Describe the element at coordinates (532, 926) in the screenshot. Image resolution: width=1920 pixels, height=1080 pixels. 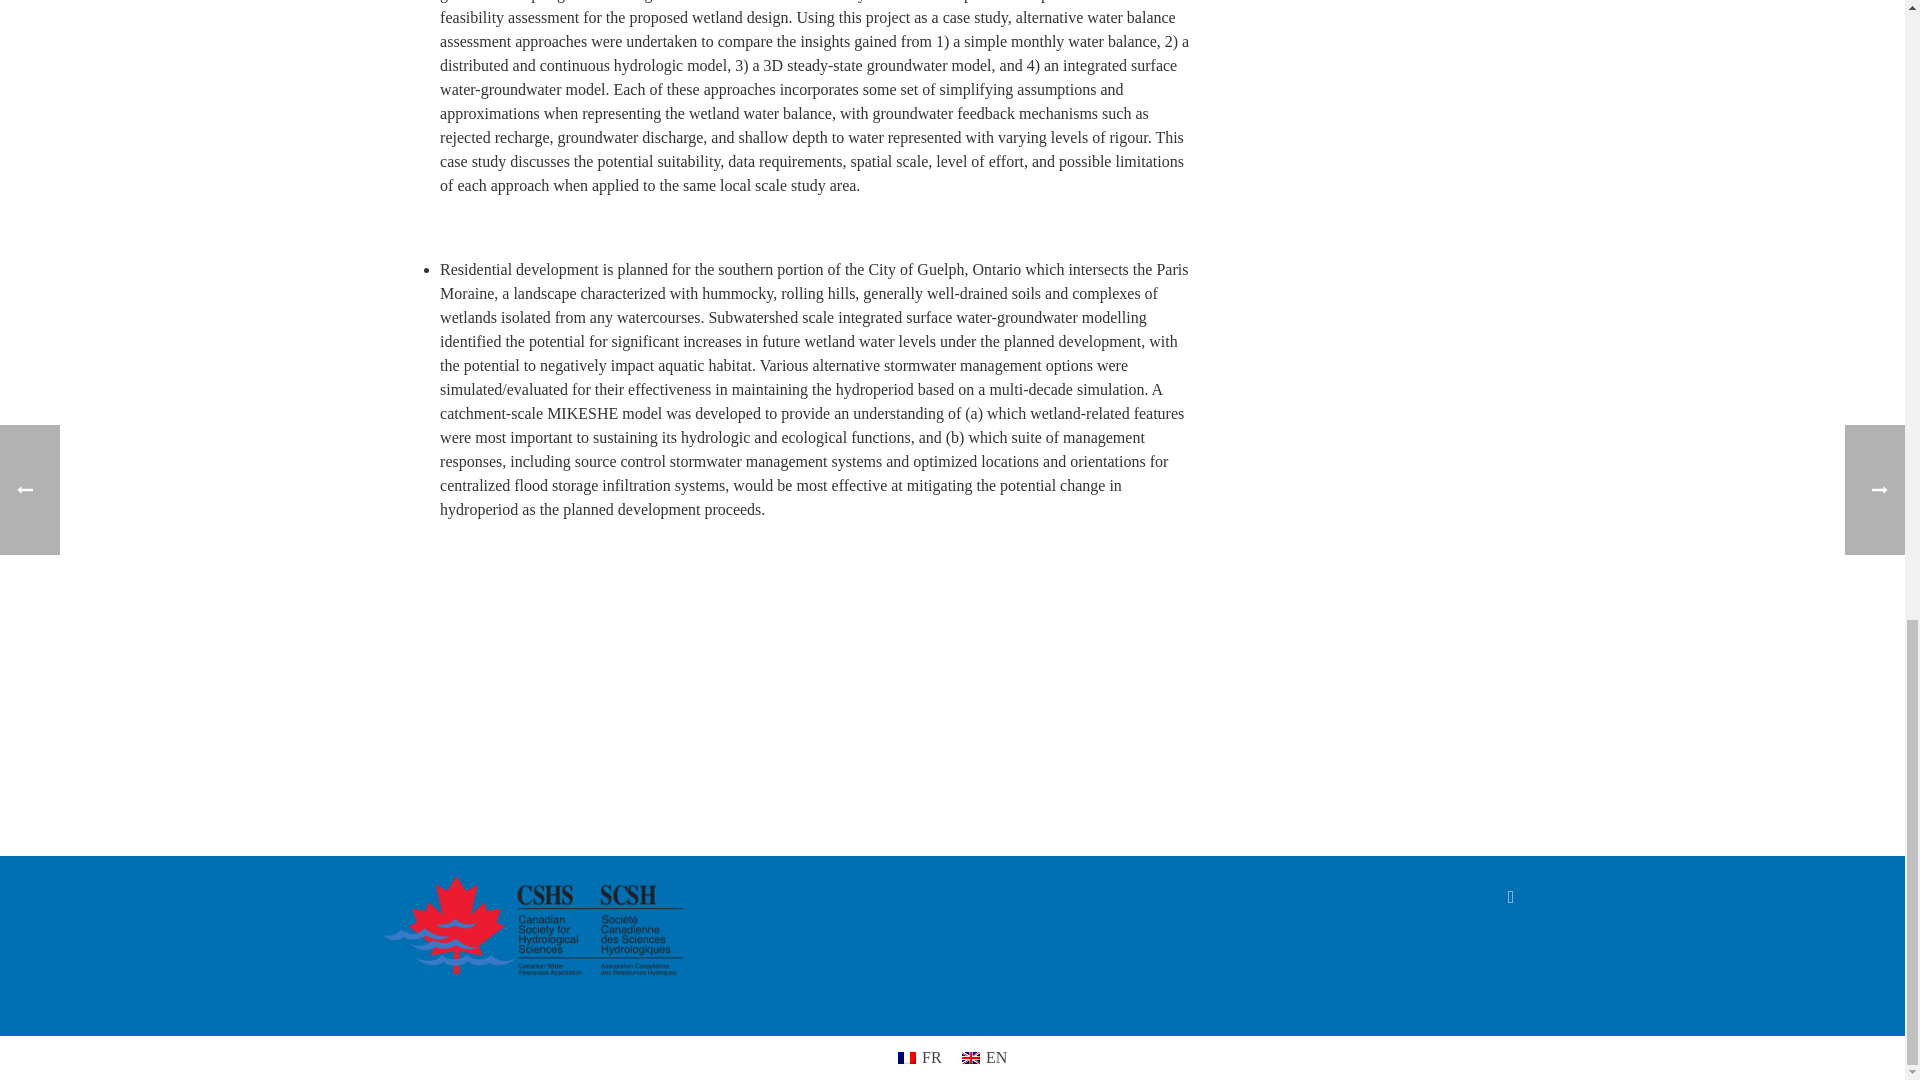
I see `Canadian Water Resources Association` at that location.